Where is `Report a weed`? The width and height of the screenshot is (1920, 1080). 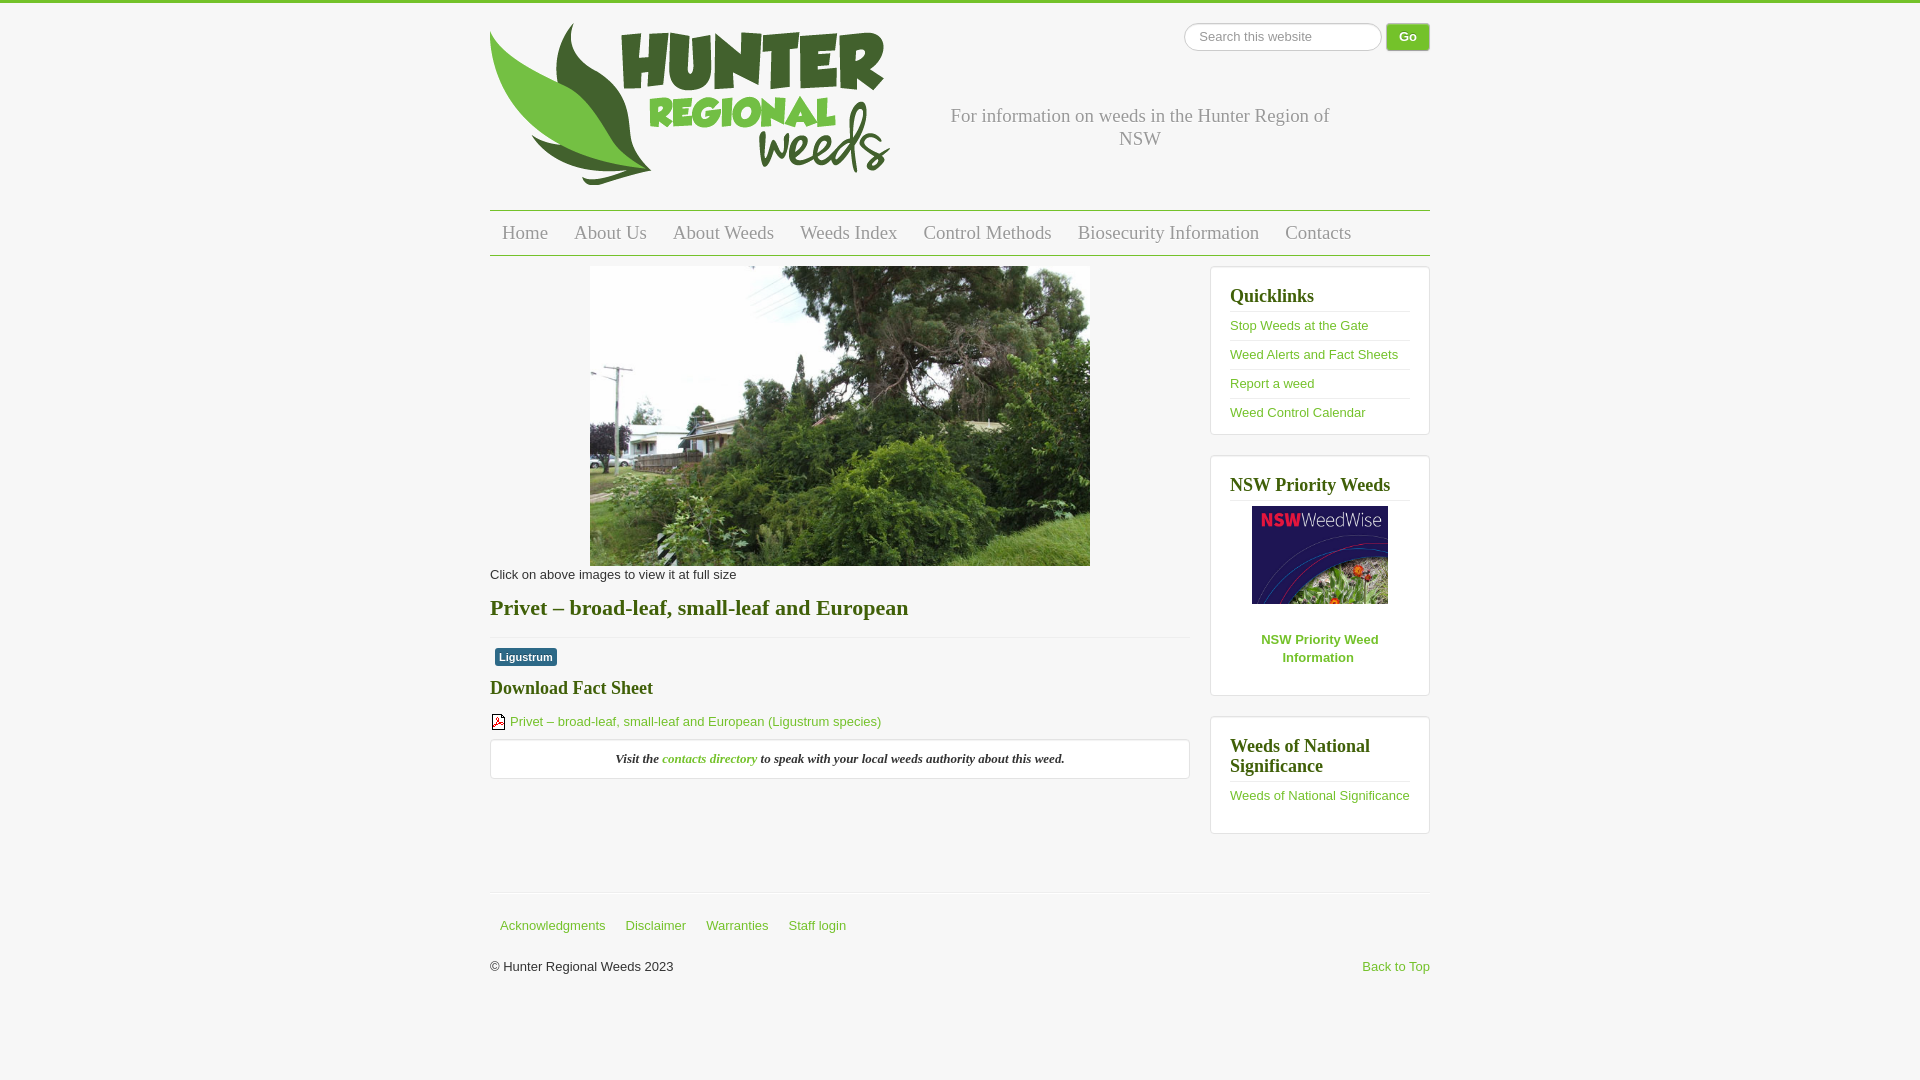
Report a weed is located at coordinates (1272, 384).